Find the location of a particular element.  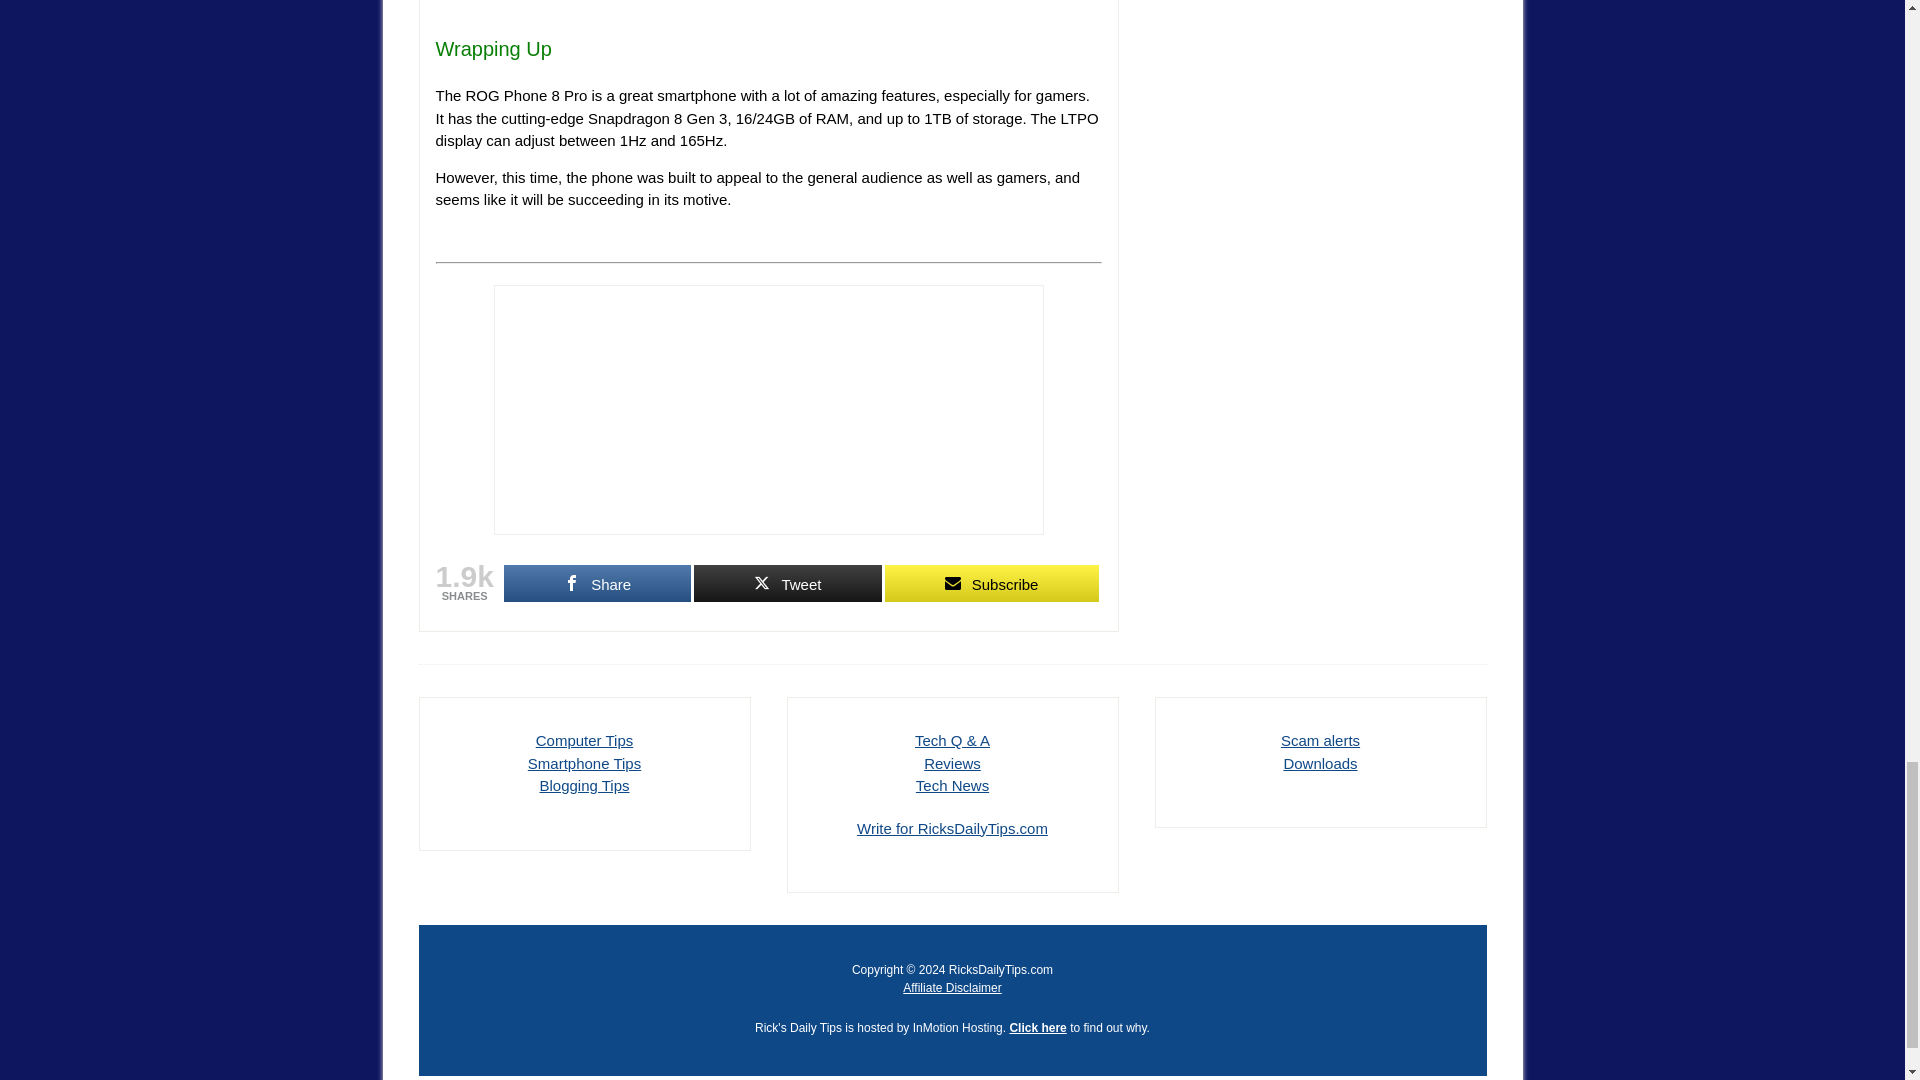

Smartphone Tips is located at coordinates (584, 763).